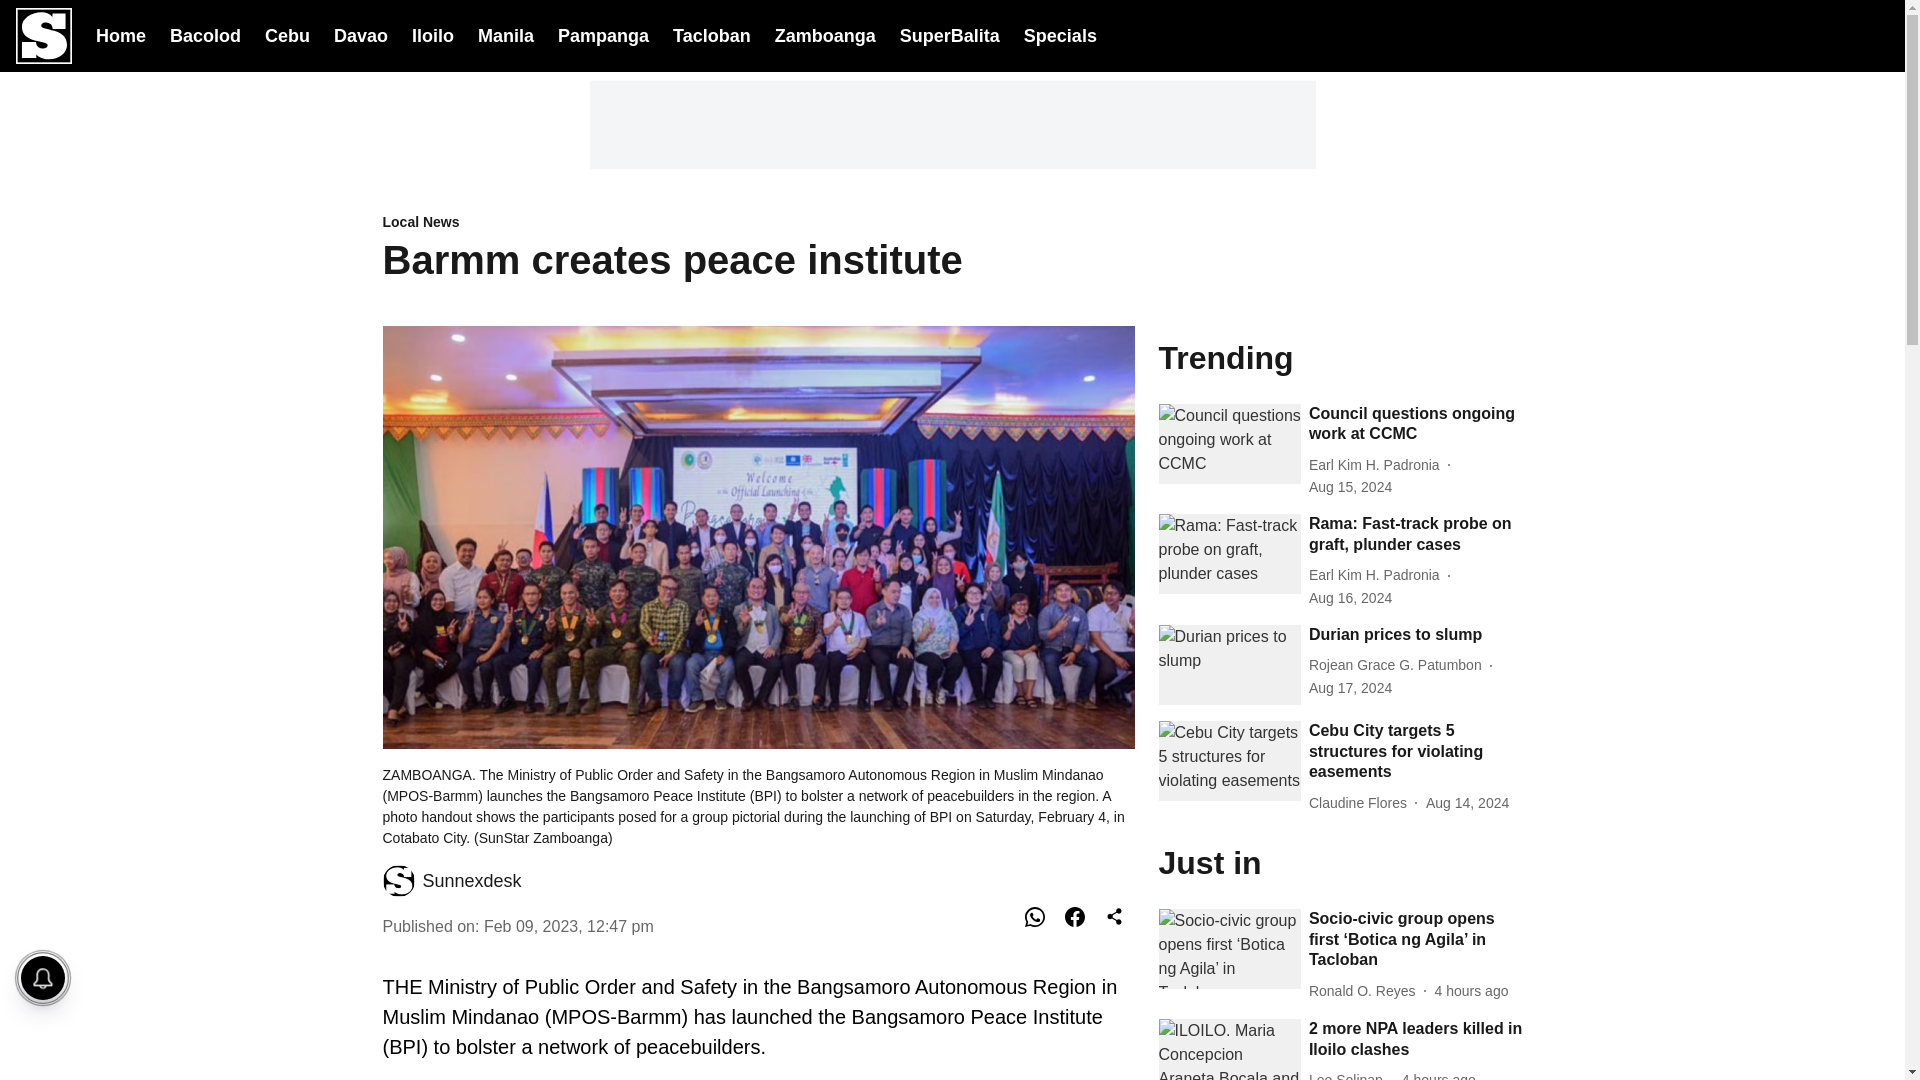 The image size is (1920, 1080). Describe the element at coordinates (825, 34) in the screenshot. I see `Zamboanga` at that location.